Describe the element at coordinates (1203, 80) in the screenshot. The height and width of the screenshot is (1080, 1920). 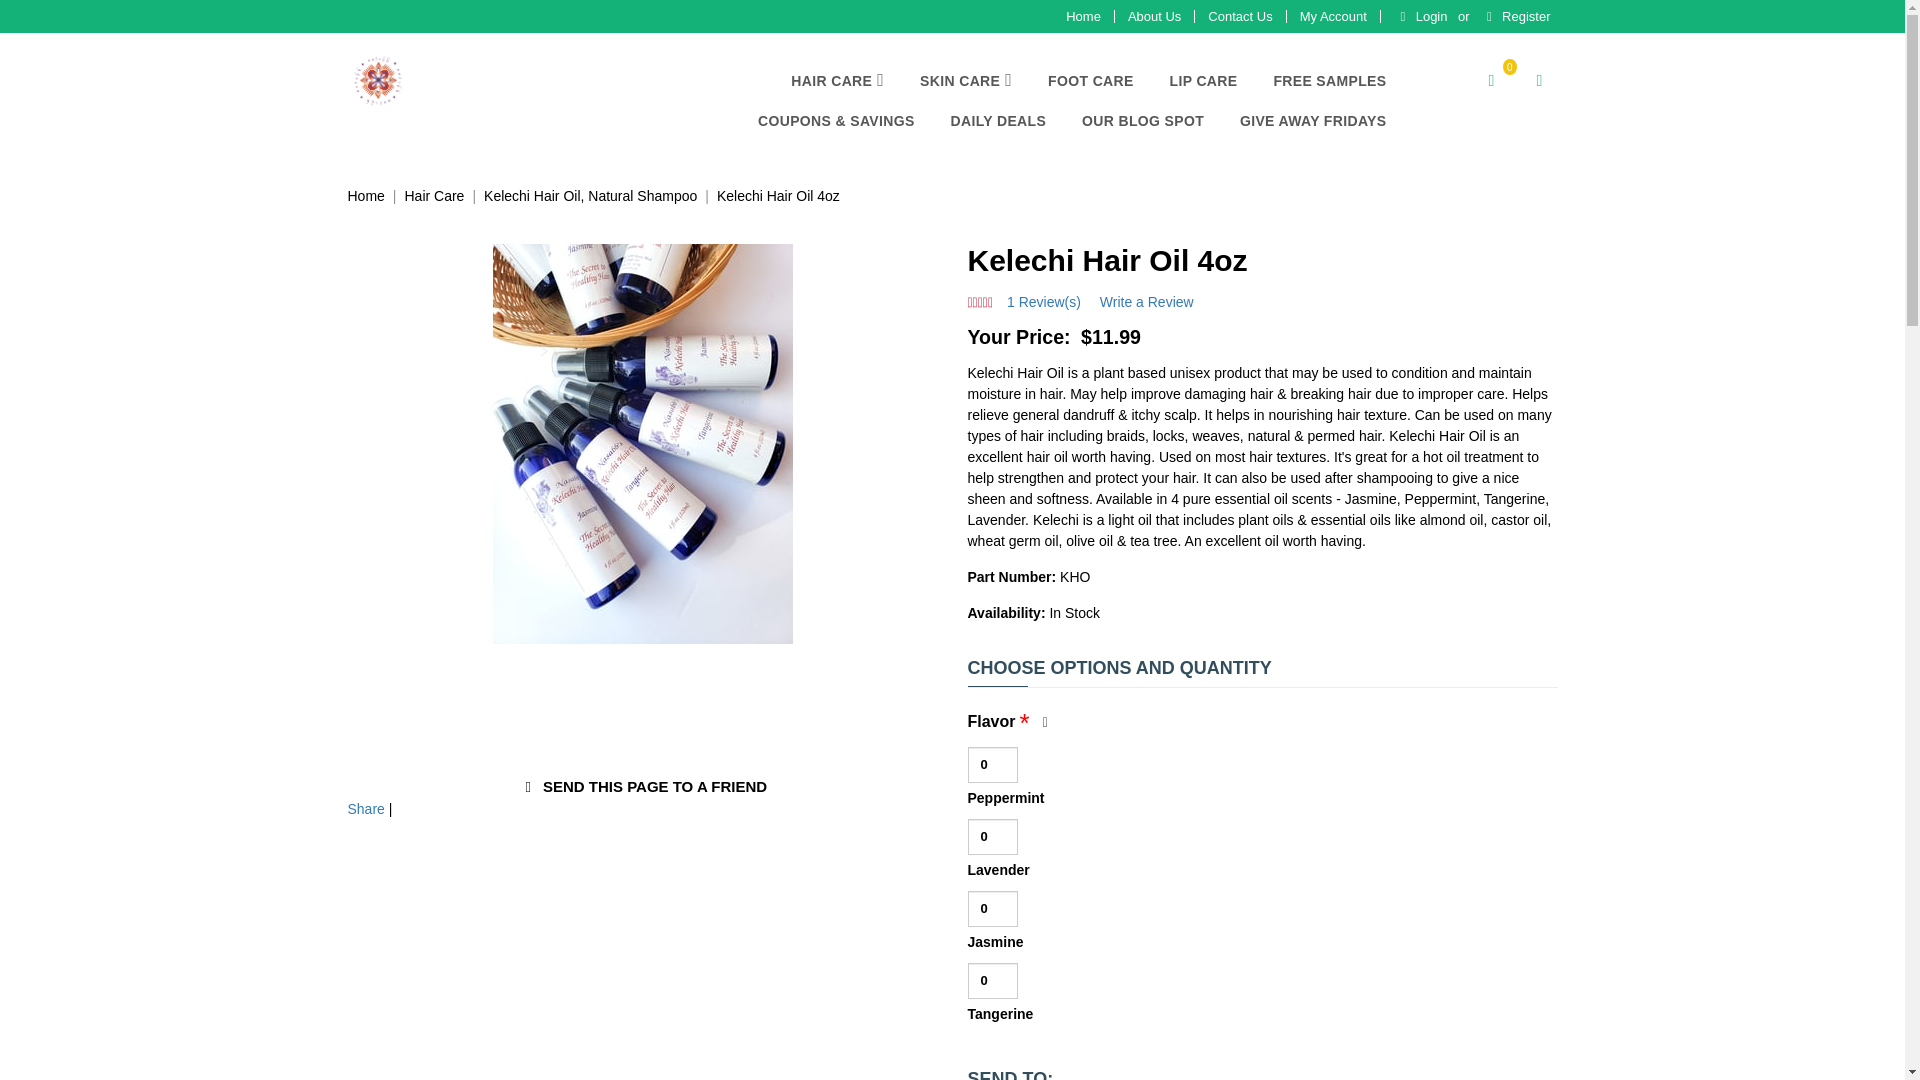
I see `LIP CARE` at that location.